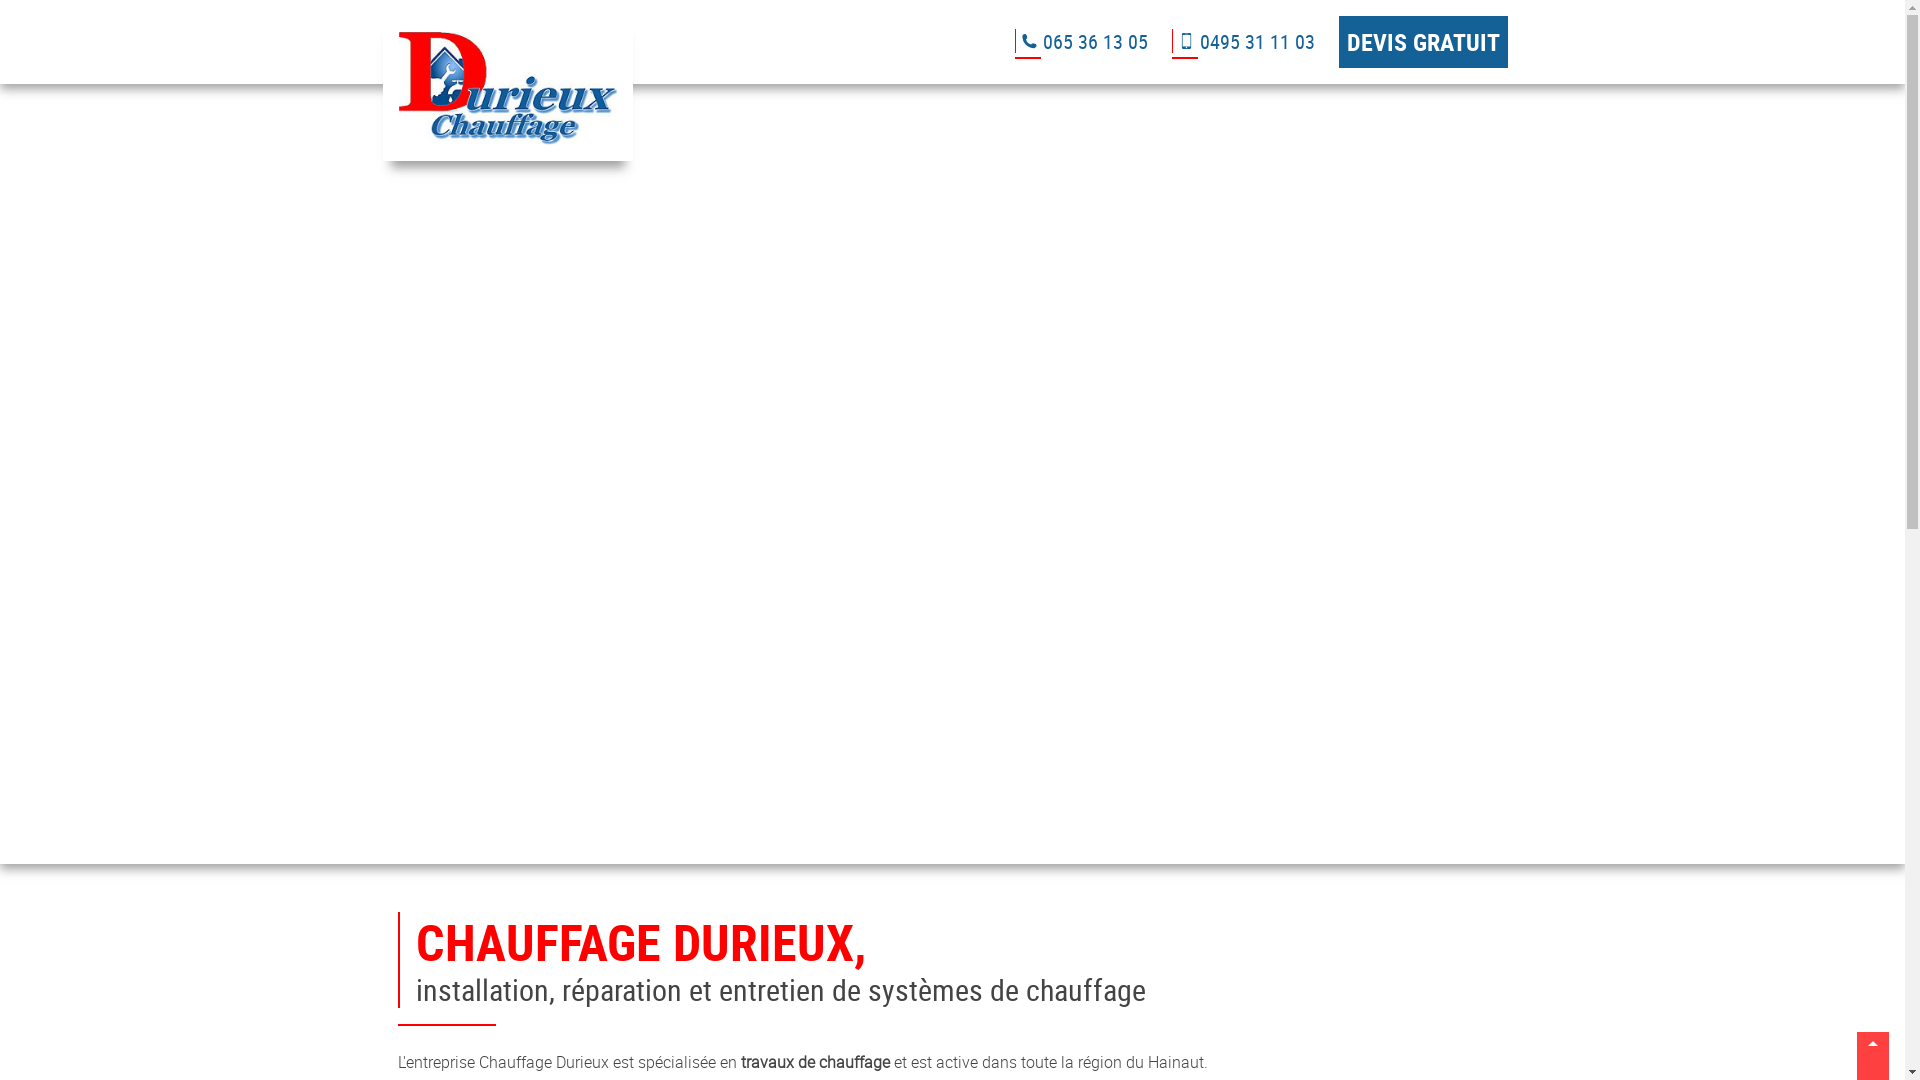  What do you see at coordinates (1080, 42) in the screenshot?
I see `065 36 13 05` at bounding box center [1080, 42].